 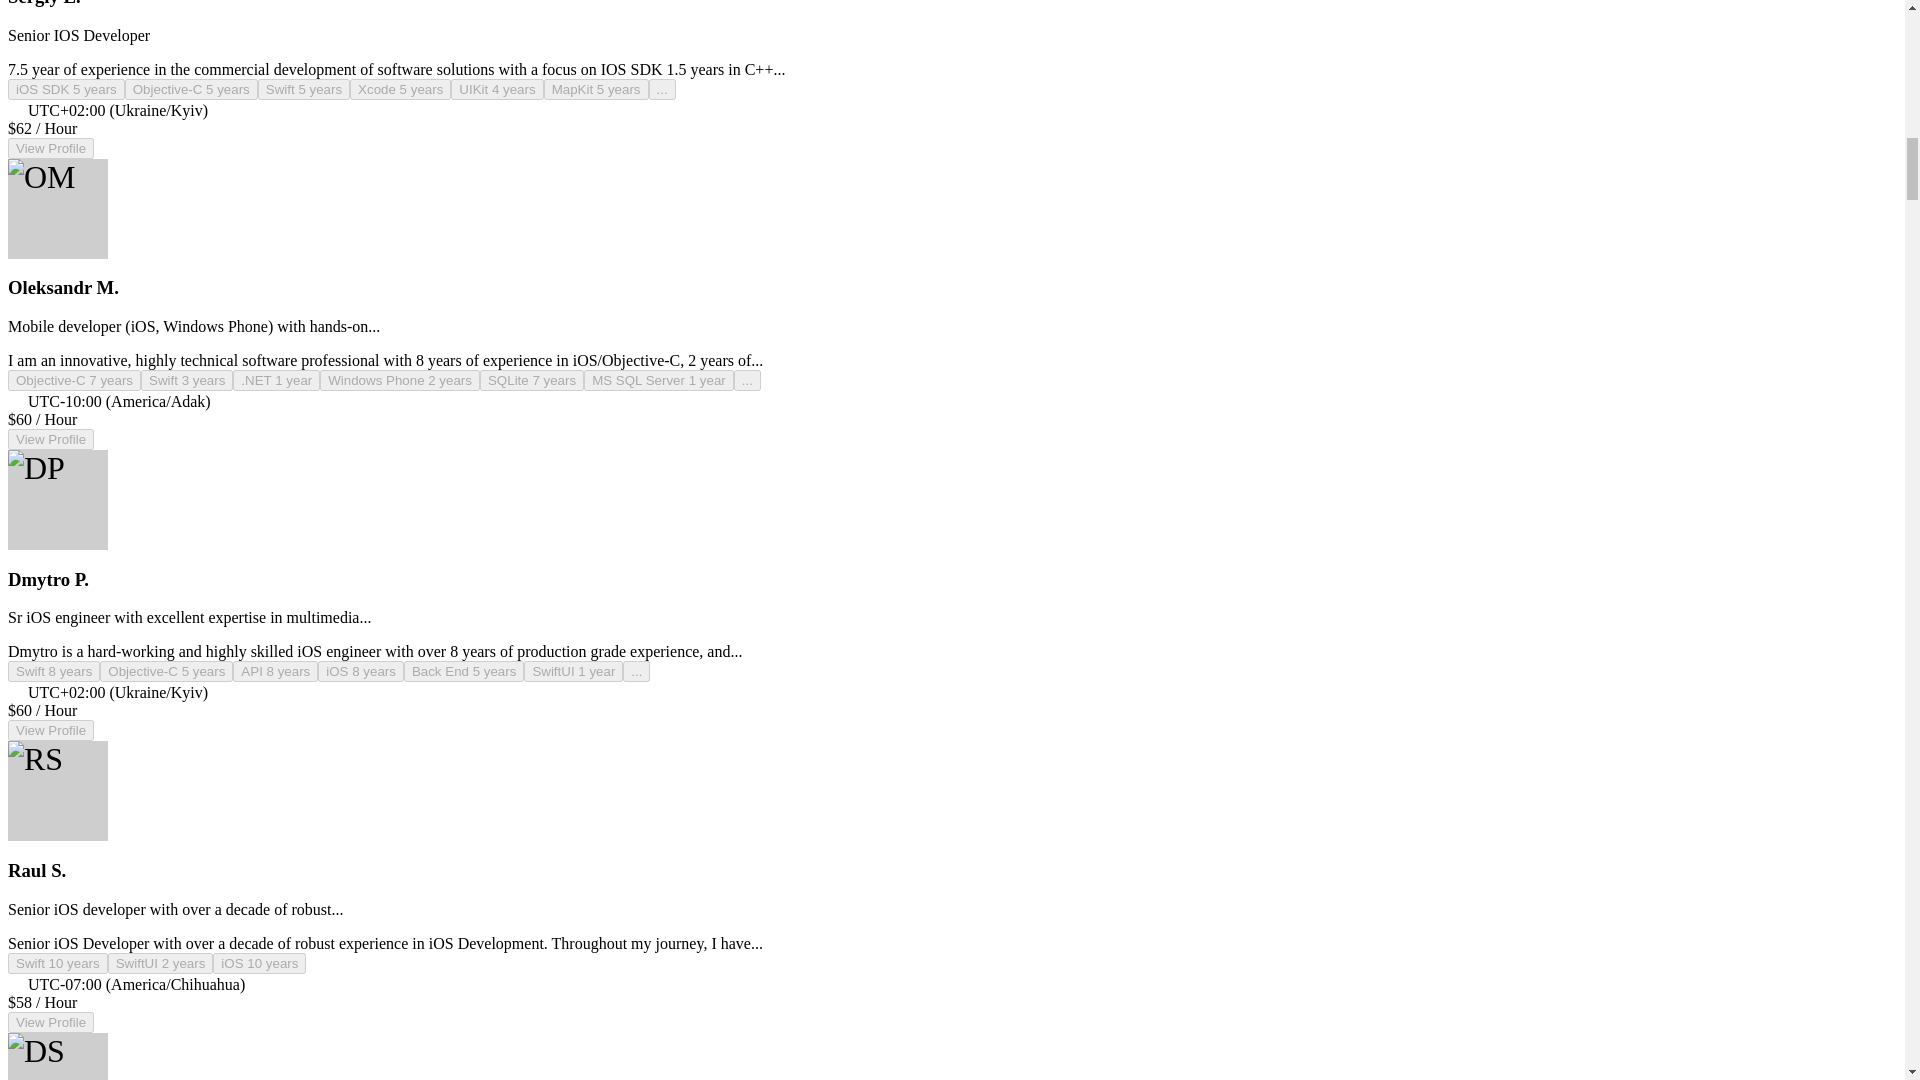 I want to click on MapKit 5 years, so click(x=596, y=89).